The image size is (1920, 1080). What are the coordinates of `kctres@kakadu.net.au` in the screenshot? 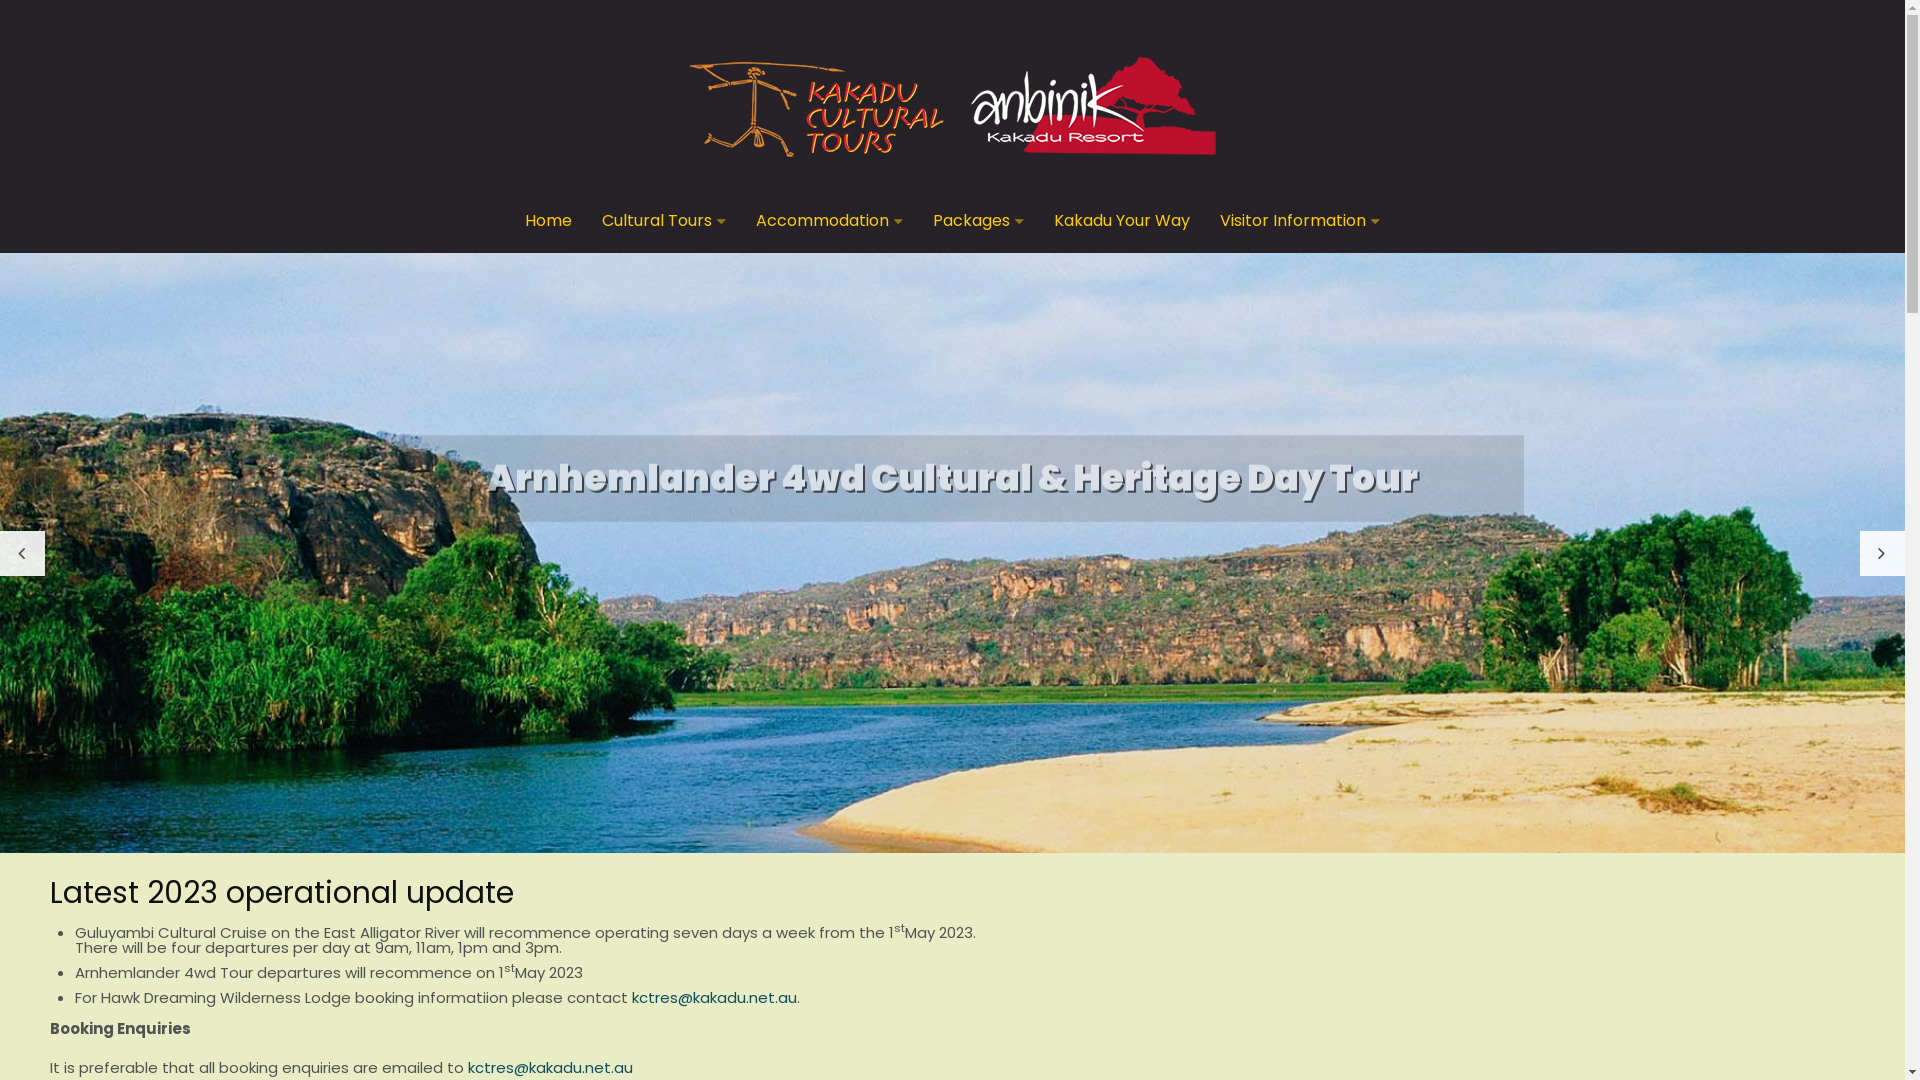 It's located at (550, 1068).